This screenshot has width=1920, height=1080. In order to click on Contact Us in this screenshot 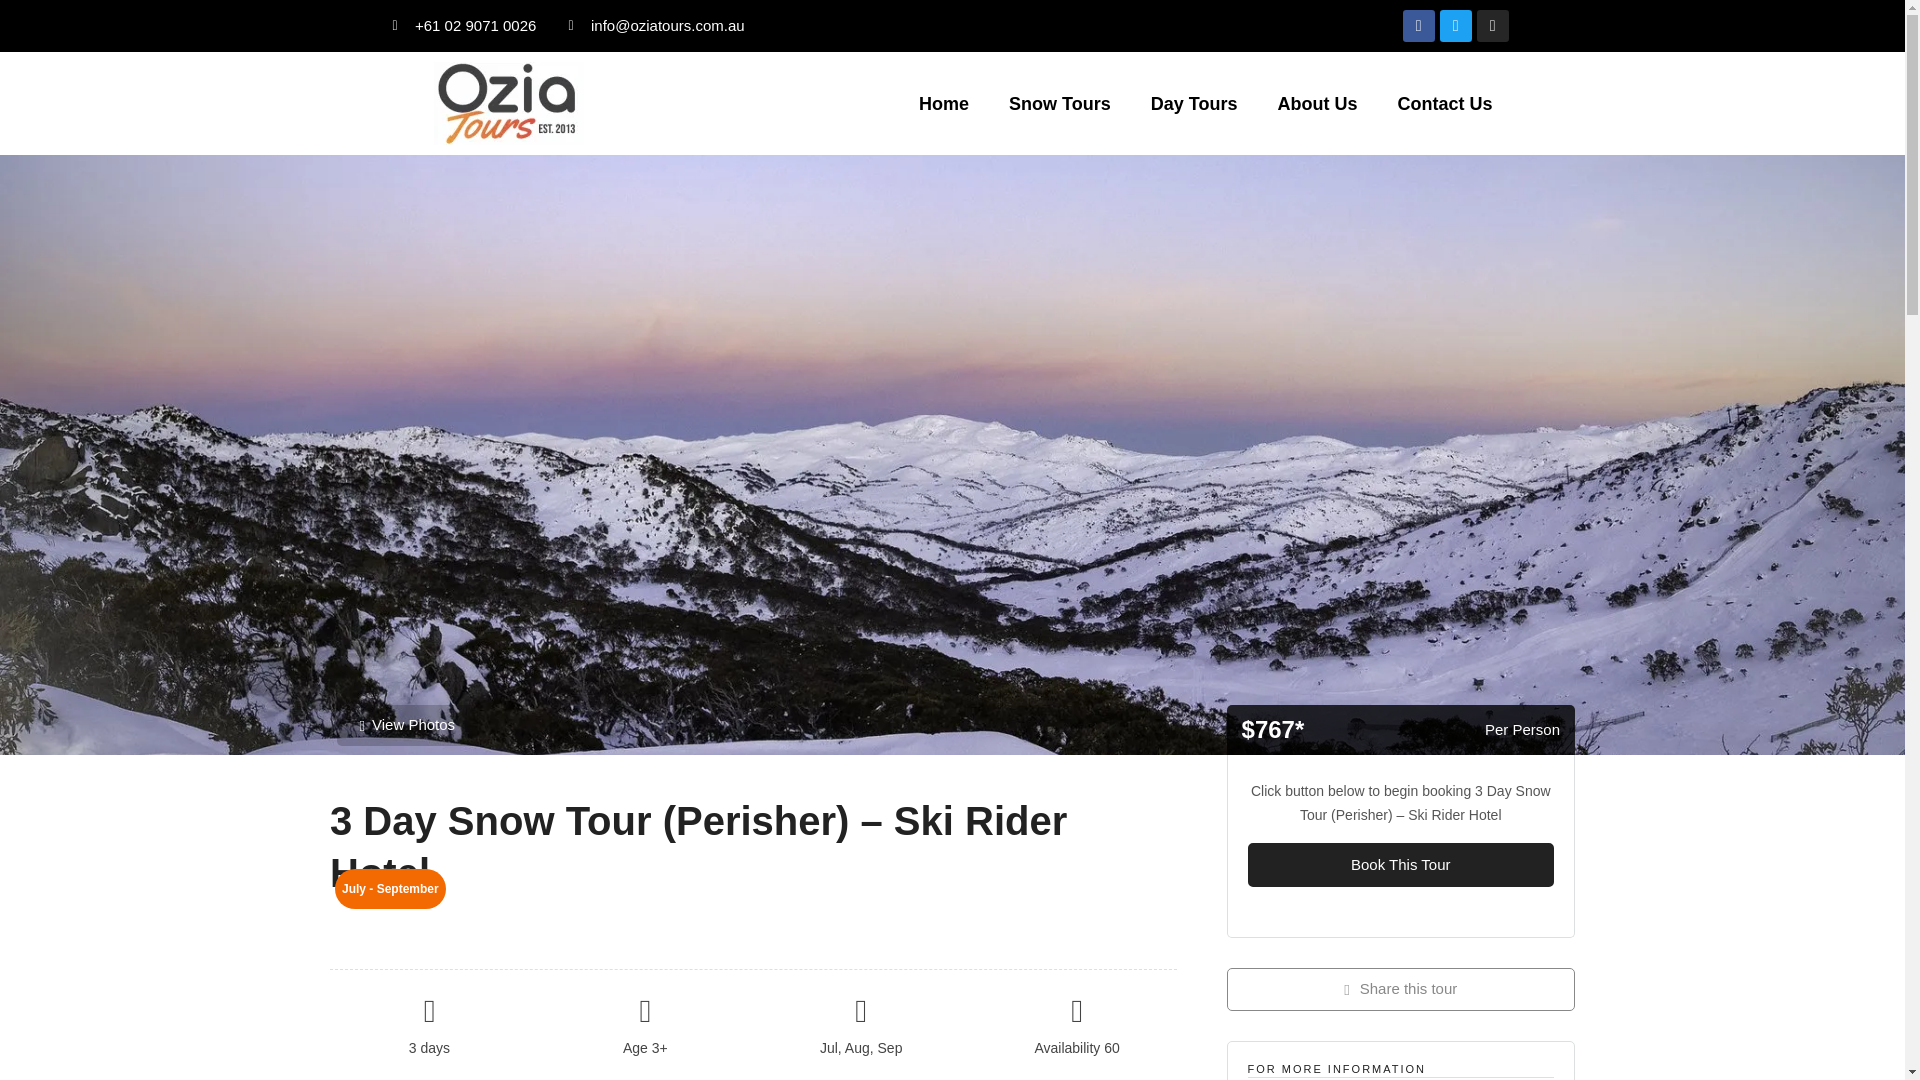, I will do `click(1444, 102)`.